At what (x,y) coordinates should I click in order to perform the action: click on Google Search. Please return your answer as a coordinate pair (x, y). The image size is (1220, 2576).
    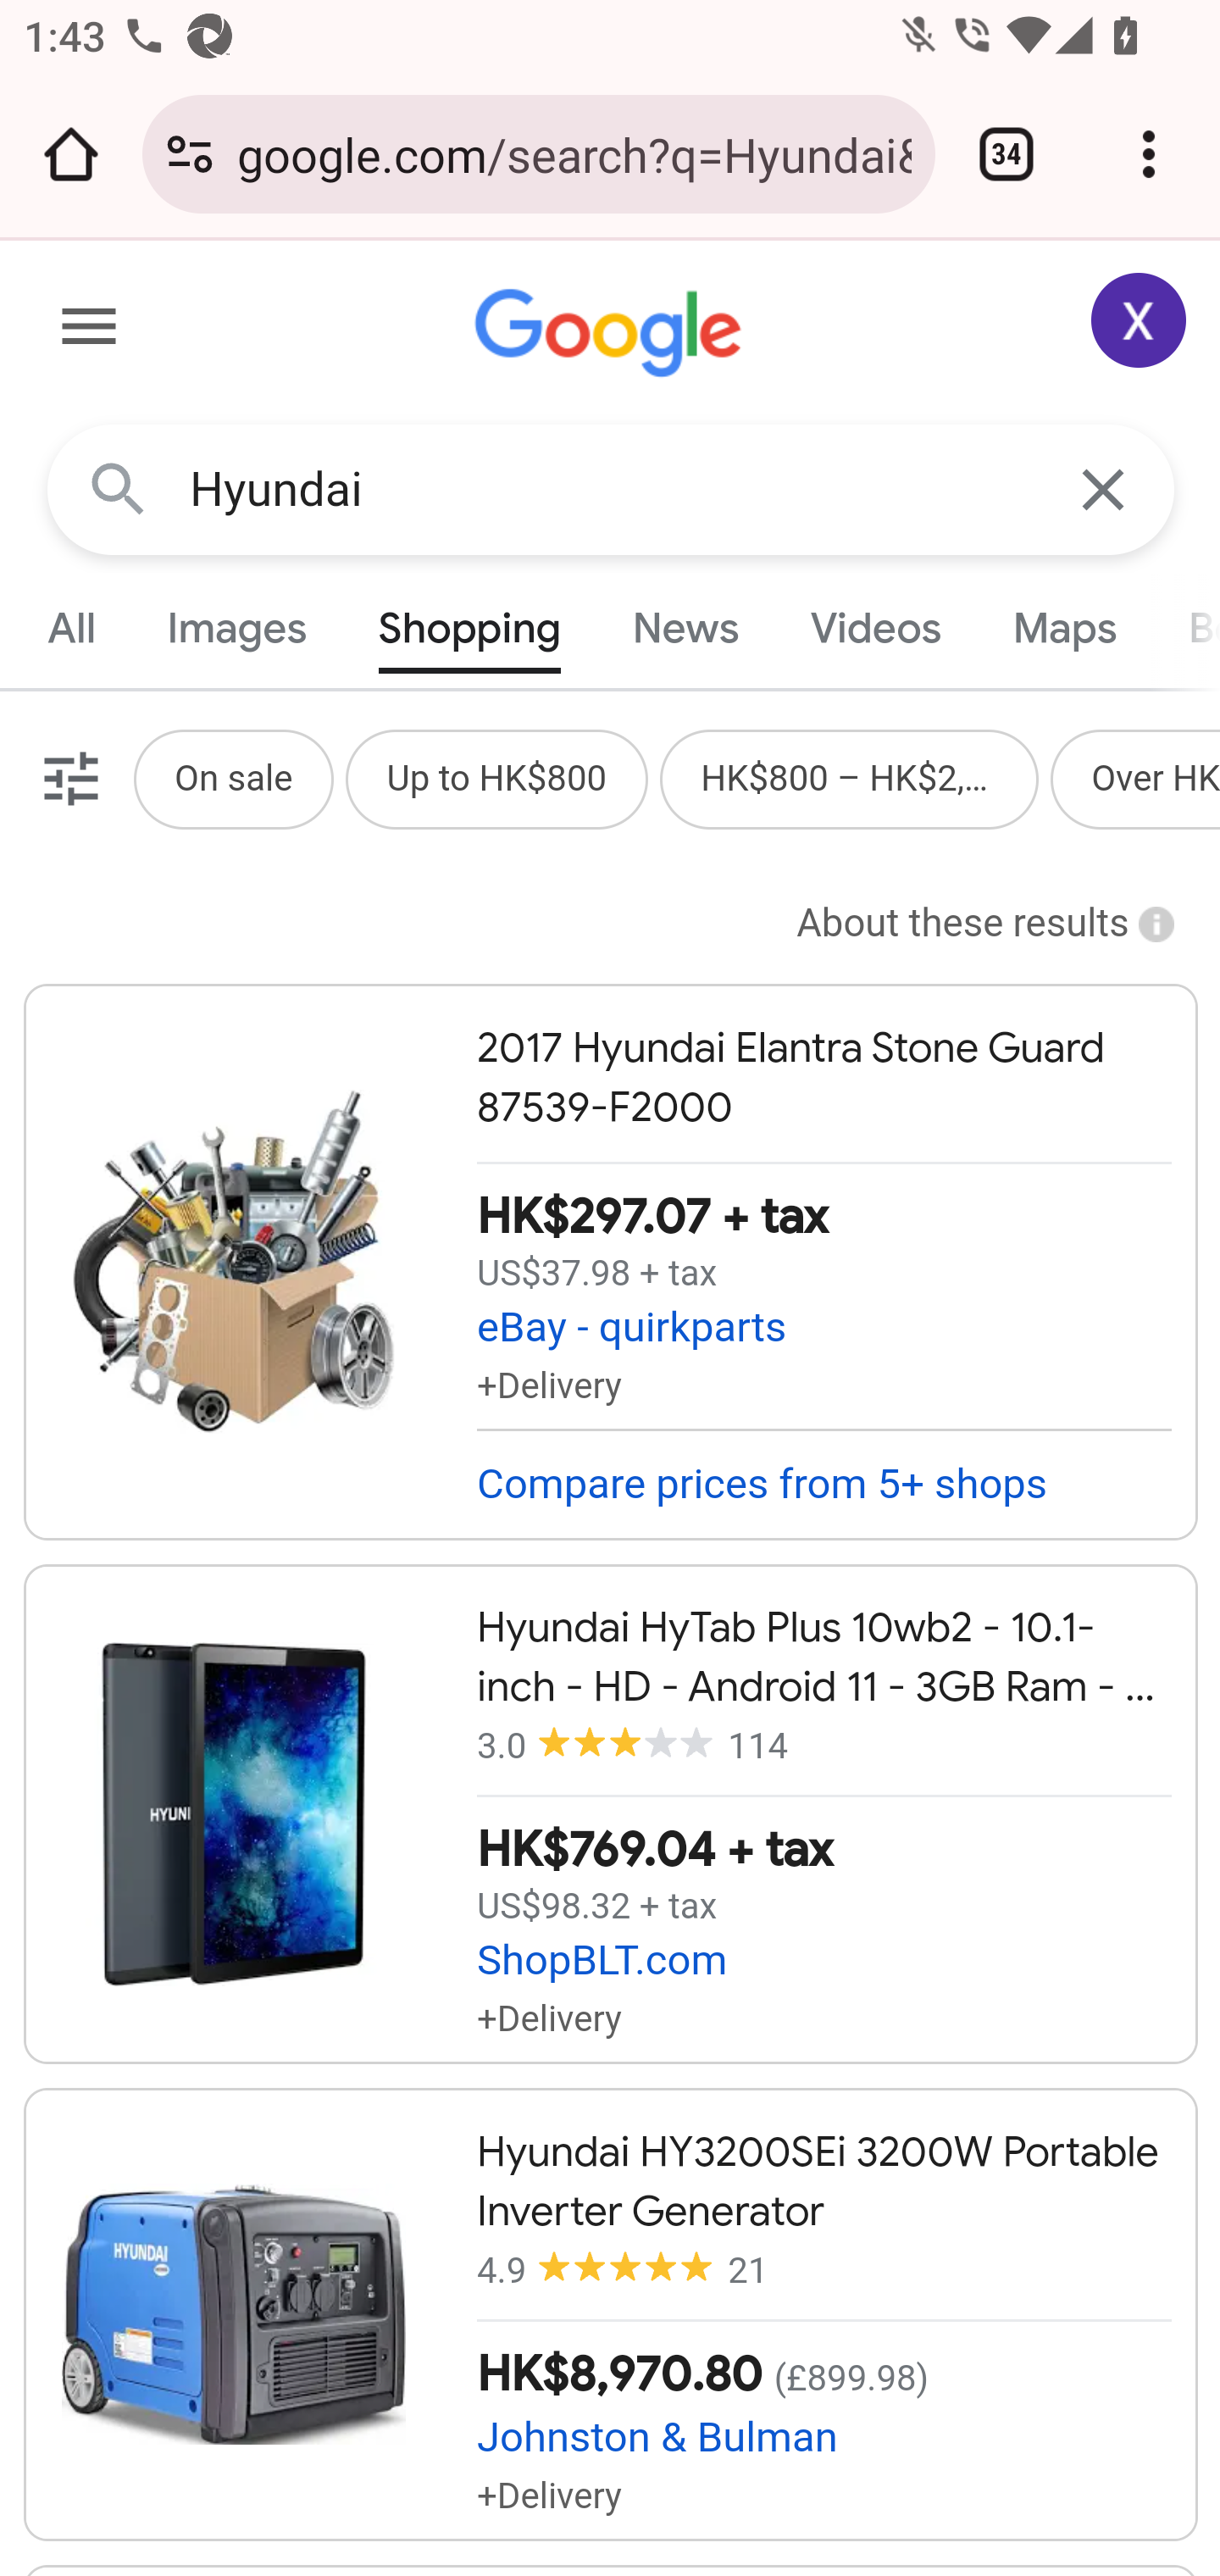
    Looking at the image, I should click on (119, 488).